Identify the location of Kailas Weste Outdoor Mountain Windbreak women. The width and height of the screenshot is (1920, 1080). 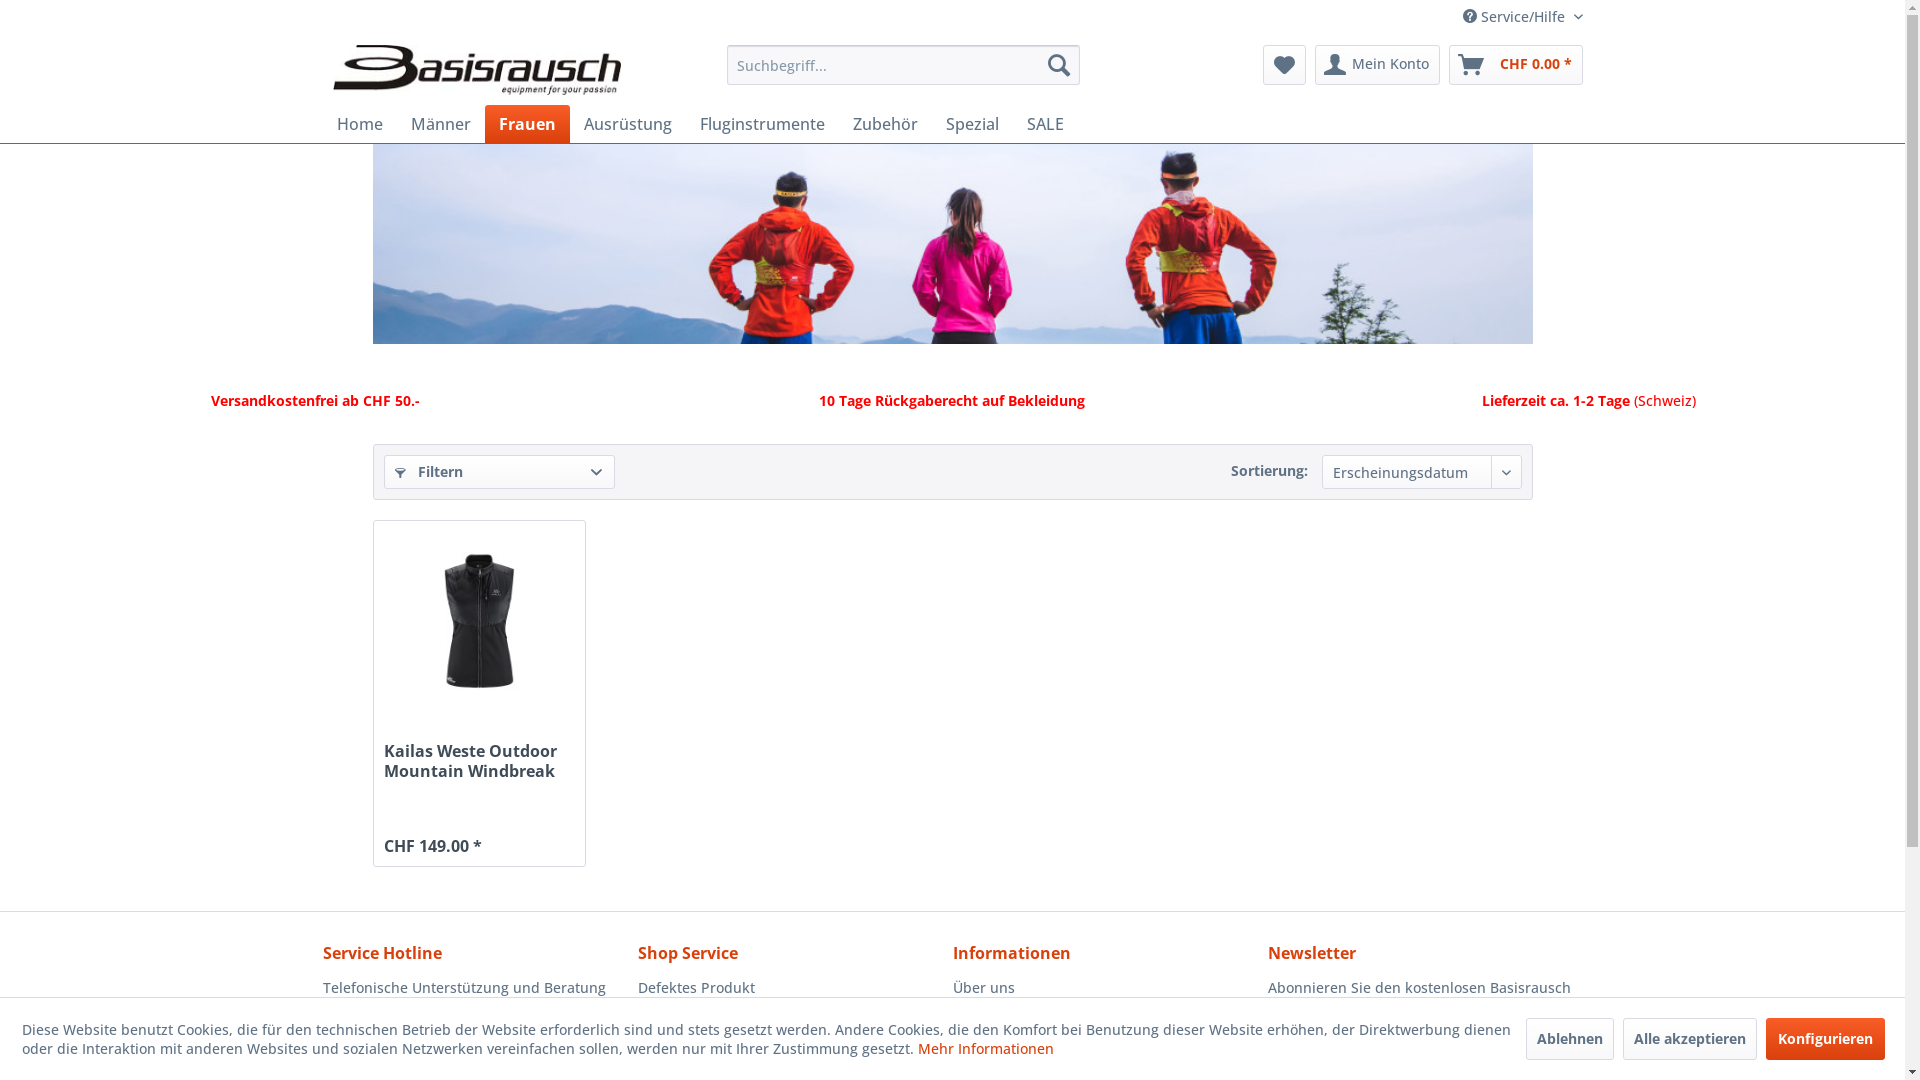
(480, 761).